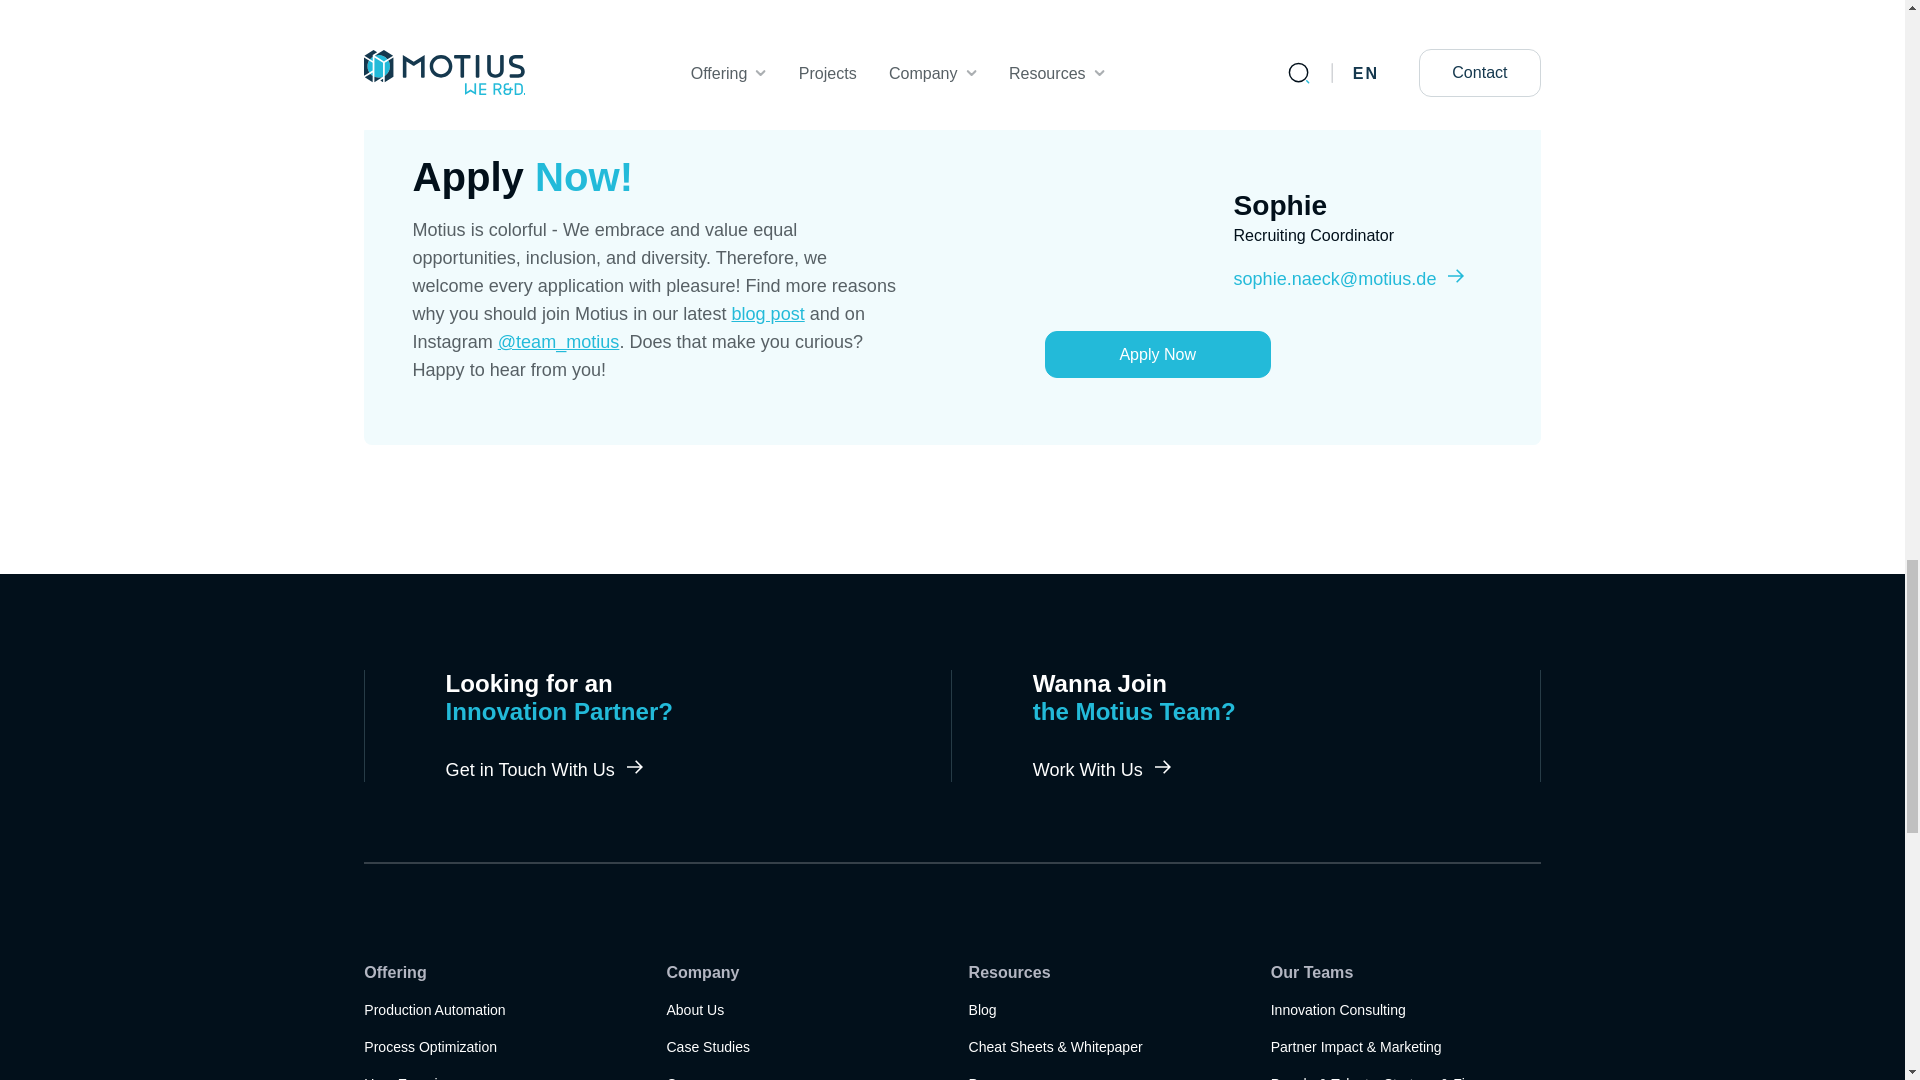 Image resolution: width=1920 pixels, height=1080 pixels. What do you see at coordinates (1163, 767) in the screenshot?
I see `Arrow Right` at bounding box center [1163, 767].